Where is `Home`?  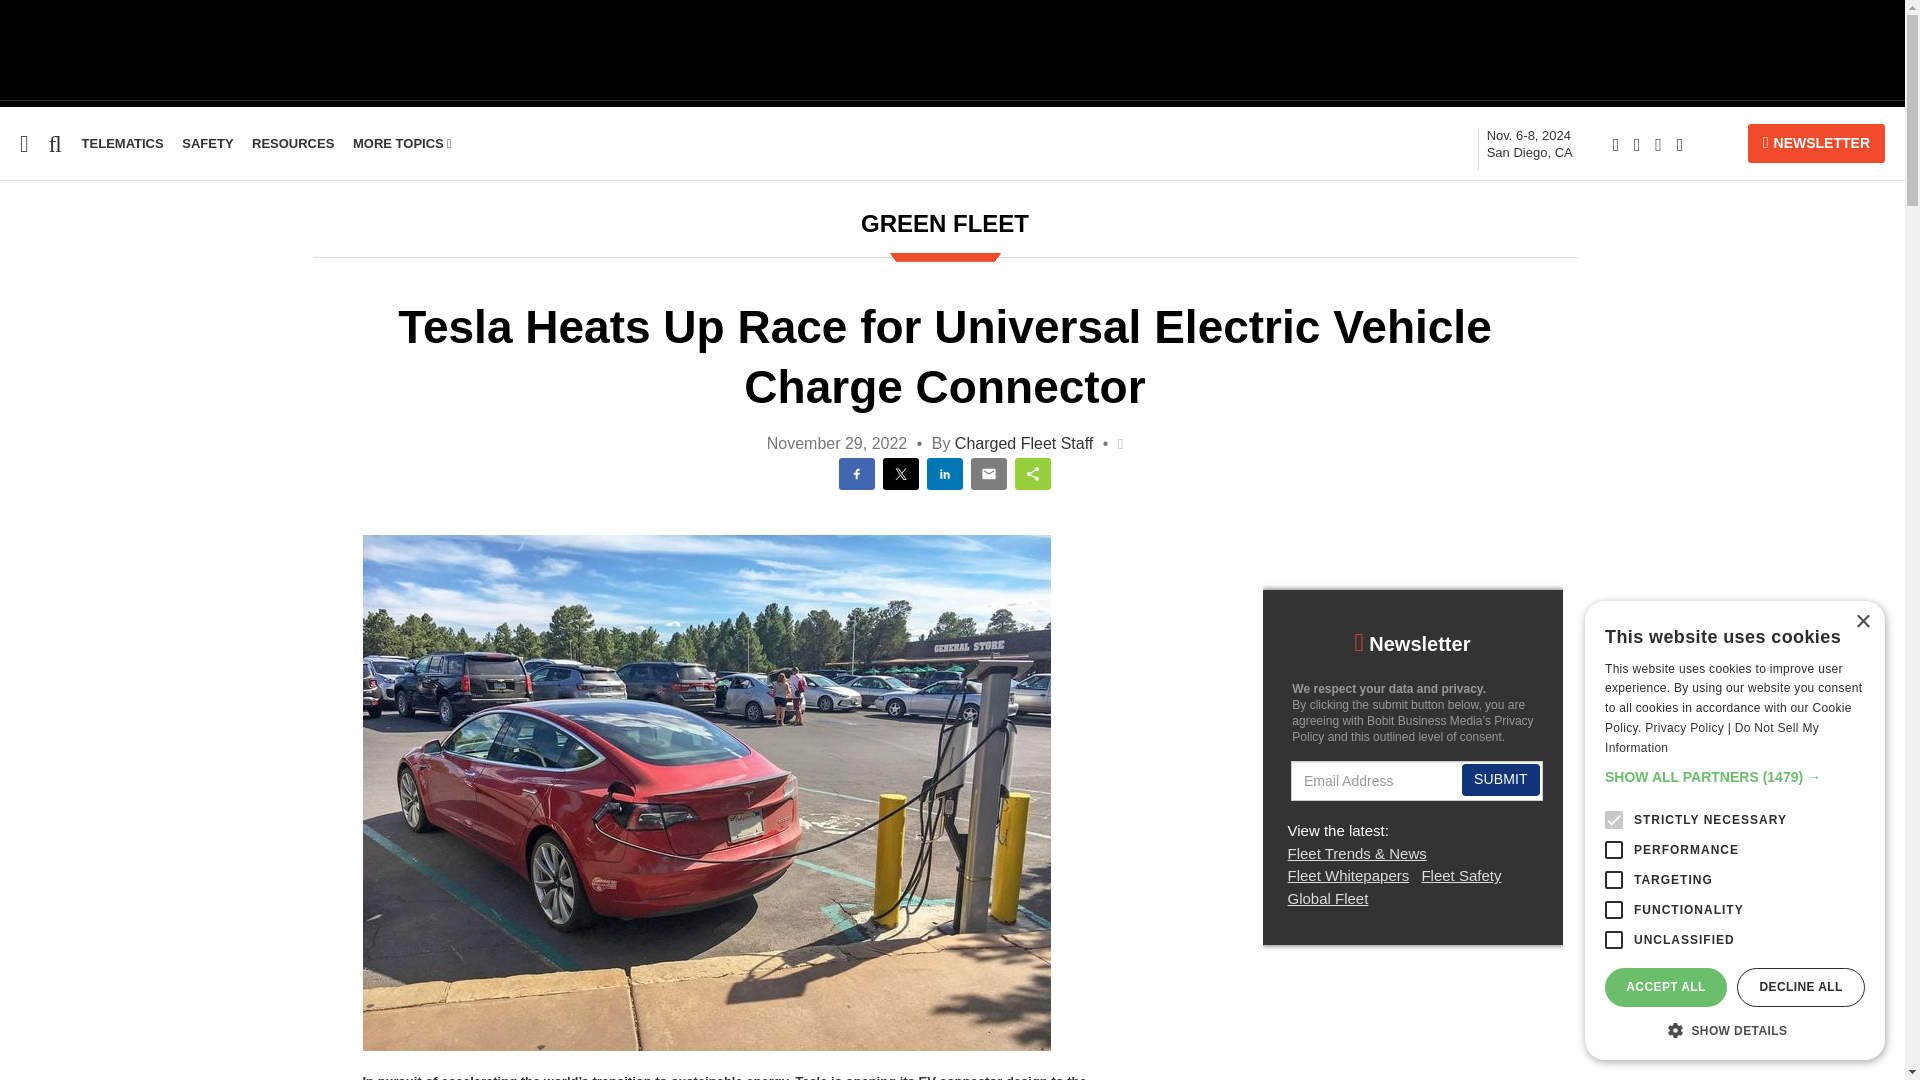 Home is located at coordinates (122, 144).